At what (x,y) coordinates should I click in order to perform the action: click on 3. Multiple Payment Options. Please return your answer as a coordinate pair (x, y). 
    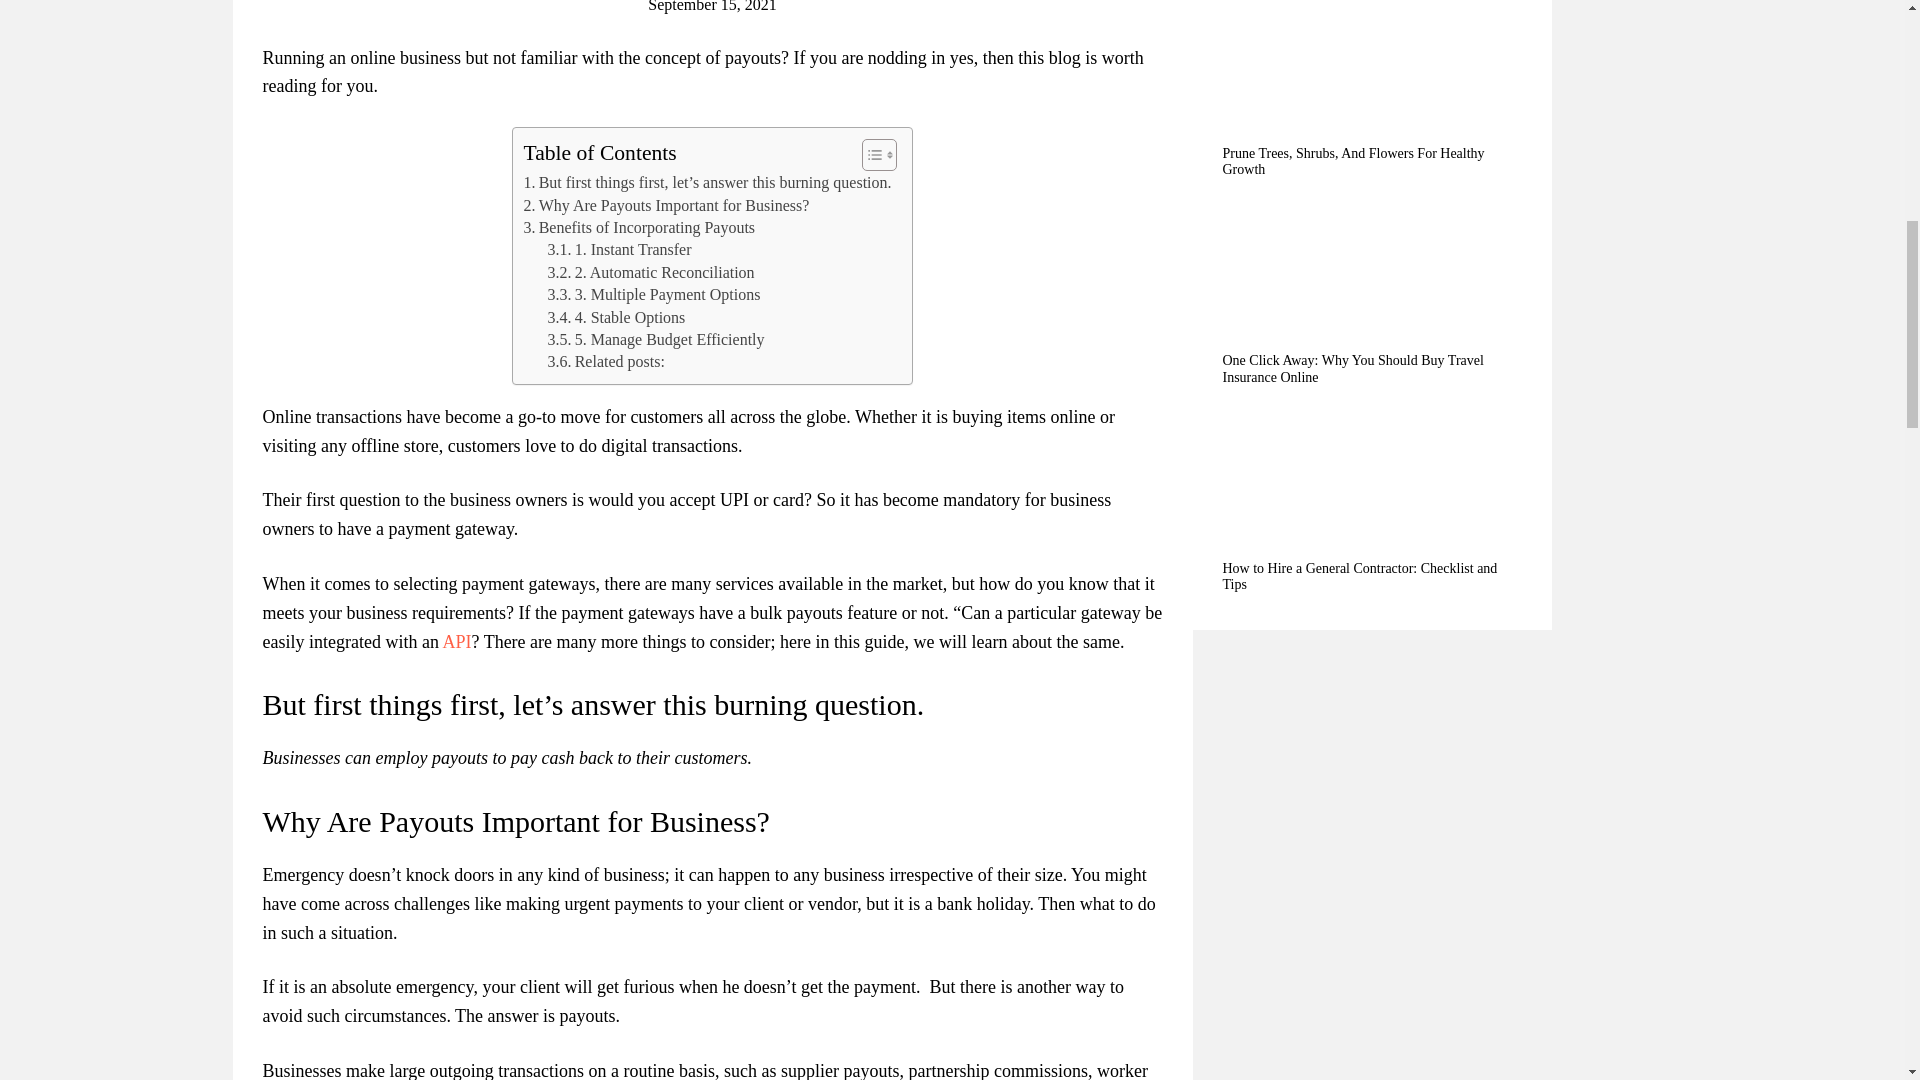
    Looking at the image, I should click on (654, 294).